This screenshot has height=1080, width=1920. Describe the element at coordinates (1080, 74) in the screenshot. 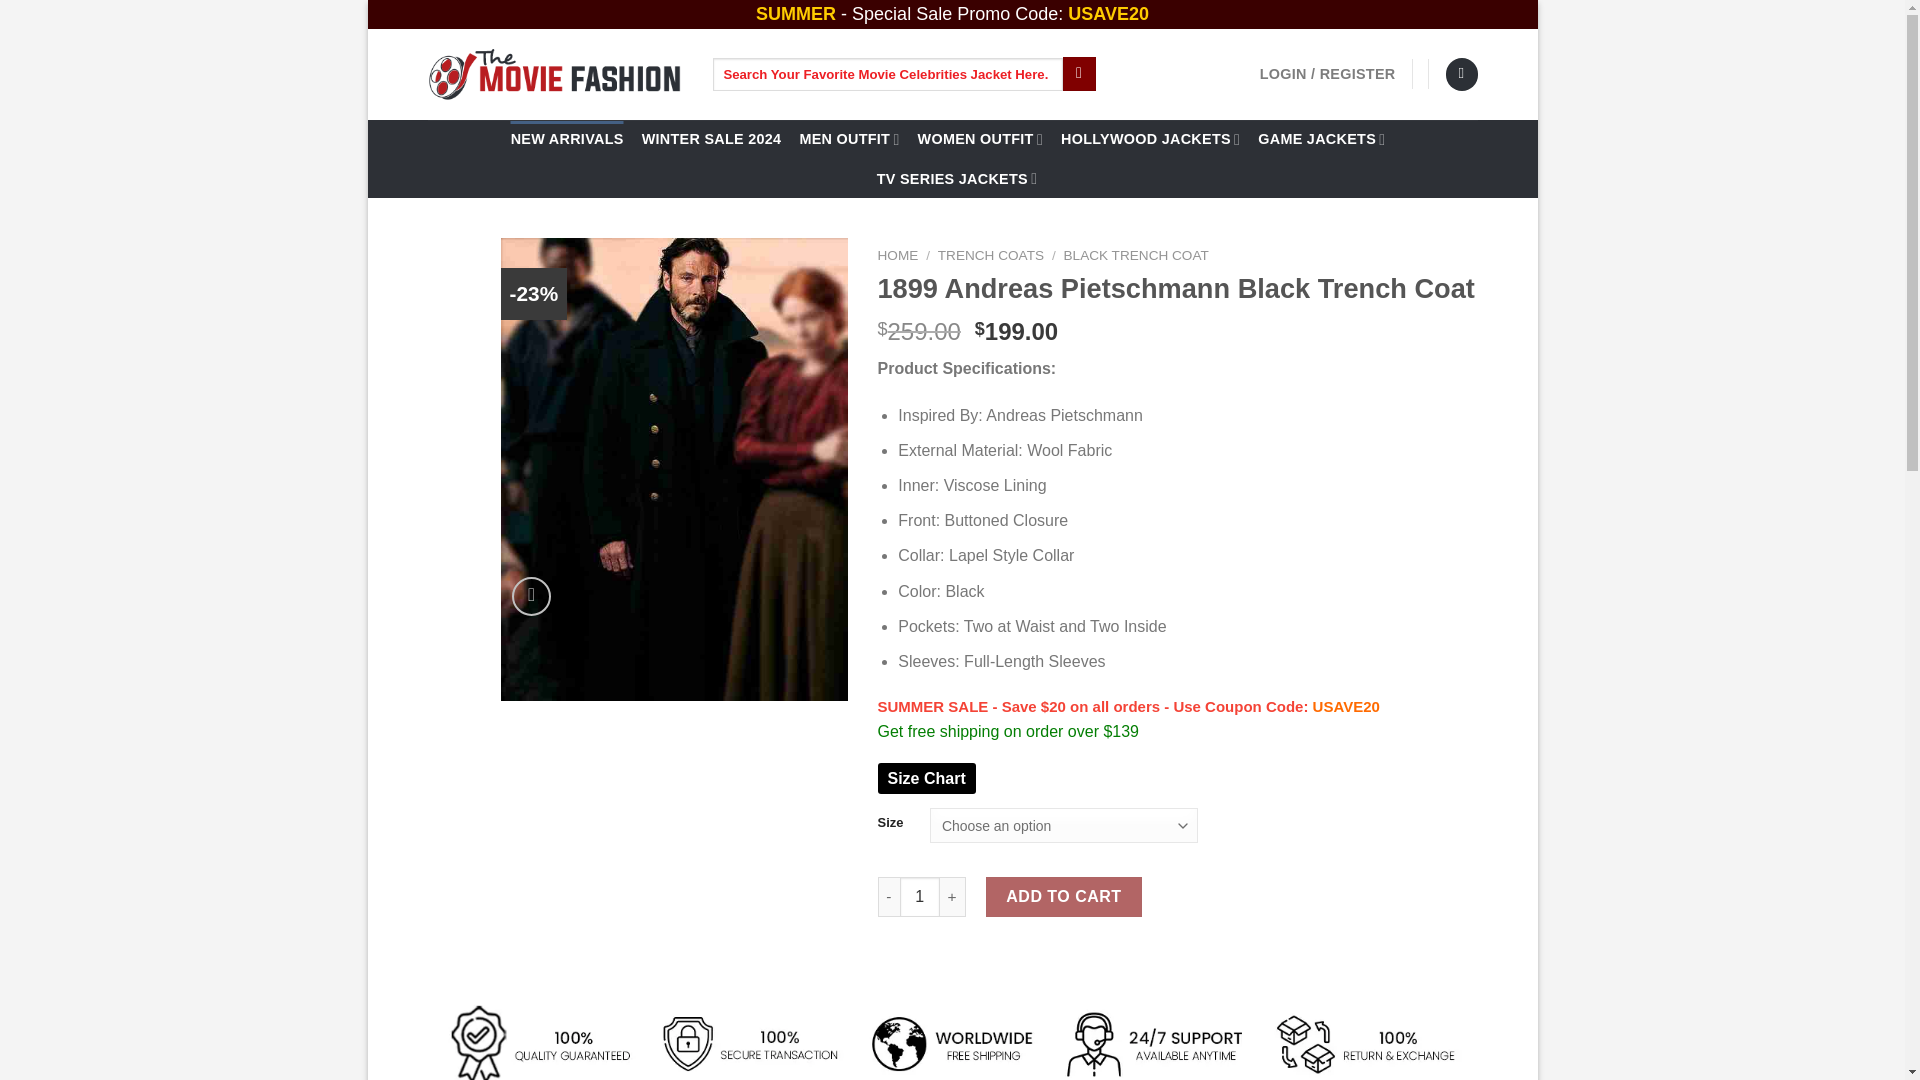

I see `Search` at that location.